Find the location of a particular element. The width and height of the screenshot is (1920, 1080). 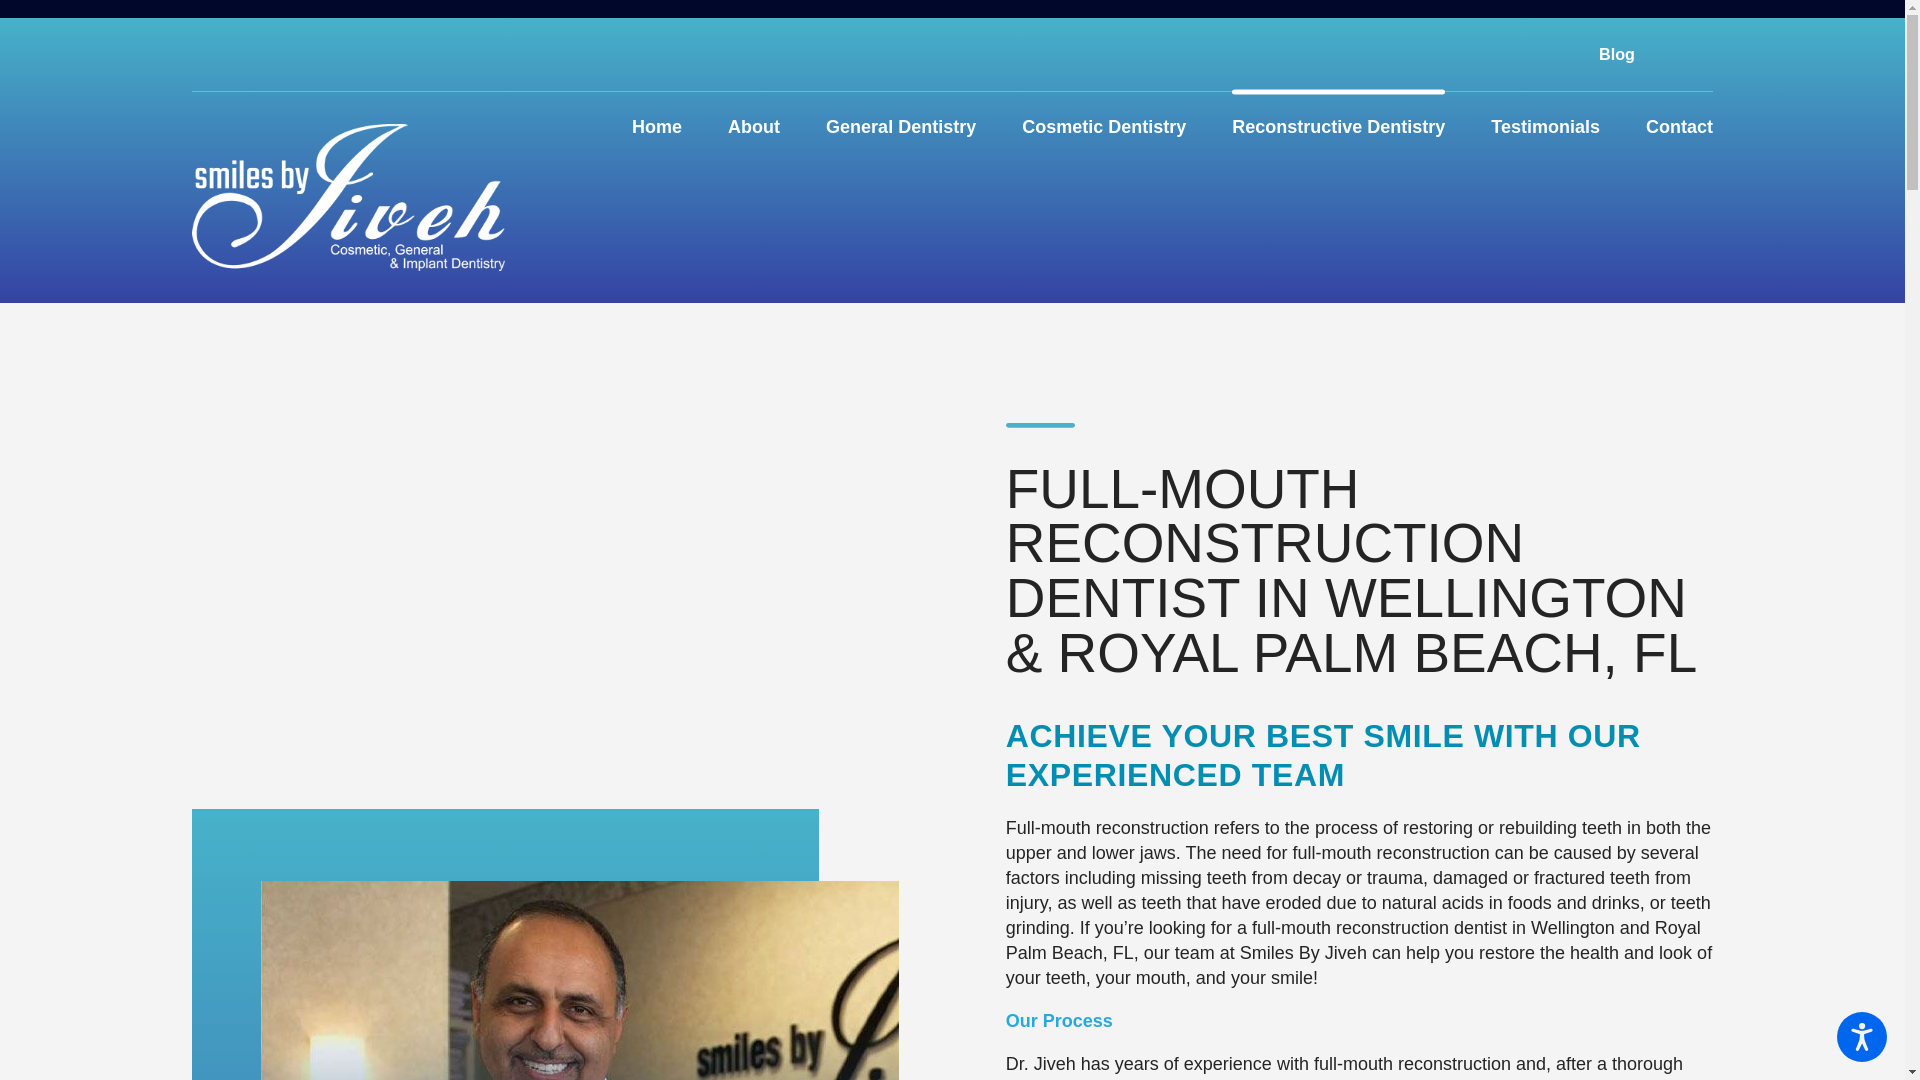

Open the accessibility options menu is located at coordinates (1862, 1036).